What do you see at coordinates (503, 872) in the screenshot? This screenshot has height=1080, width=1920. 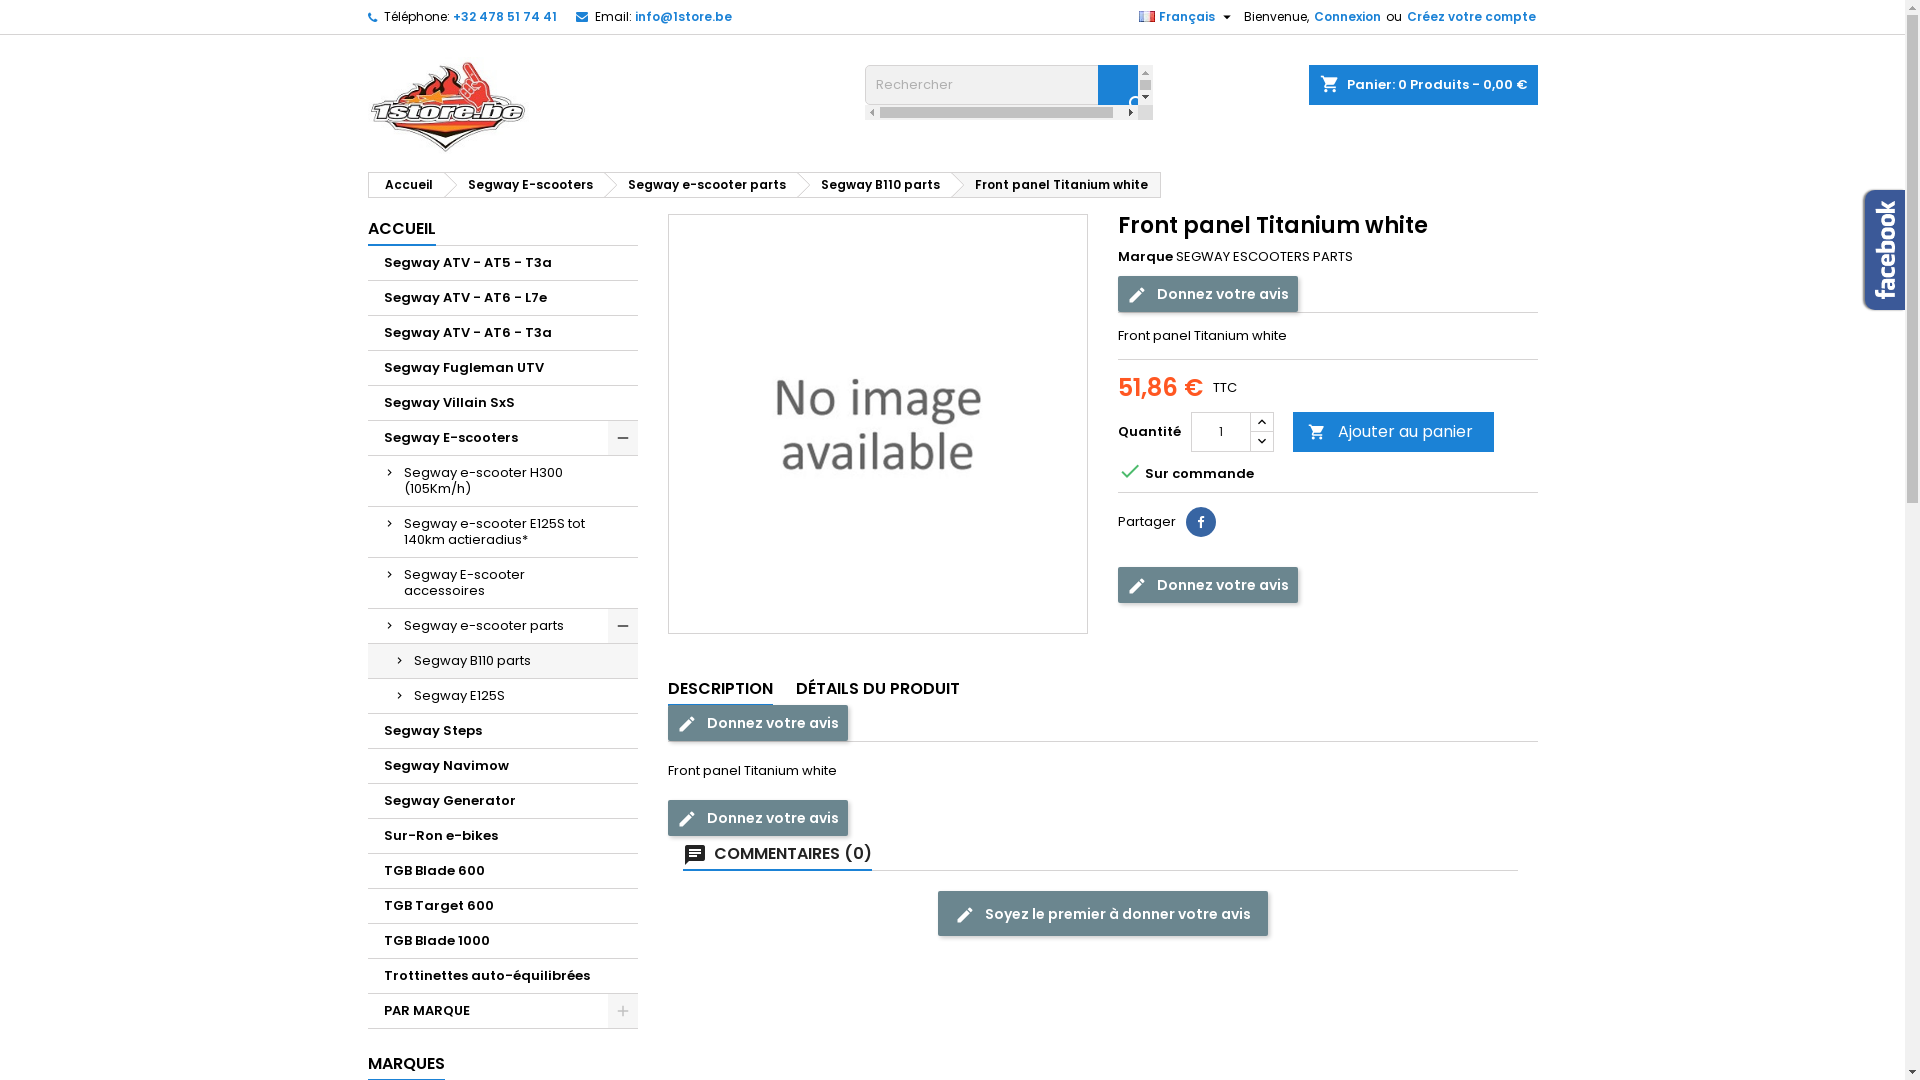 I see `TGB Blade 600` at bounding box center [503, 872].